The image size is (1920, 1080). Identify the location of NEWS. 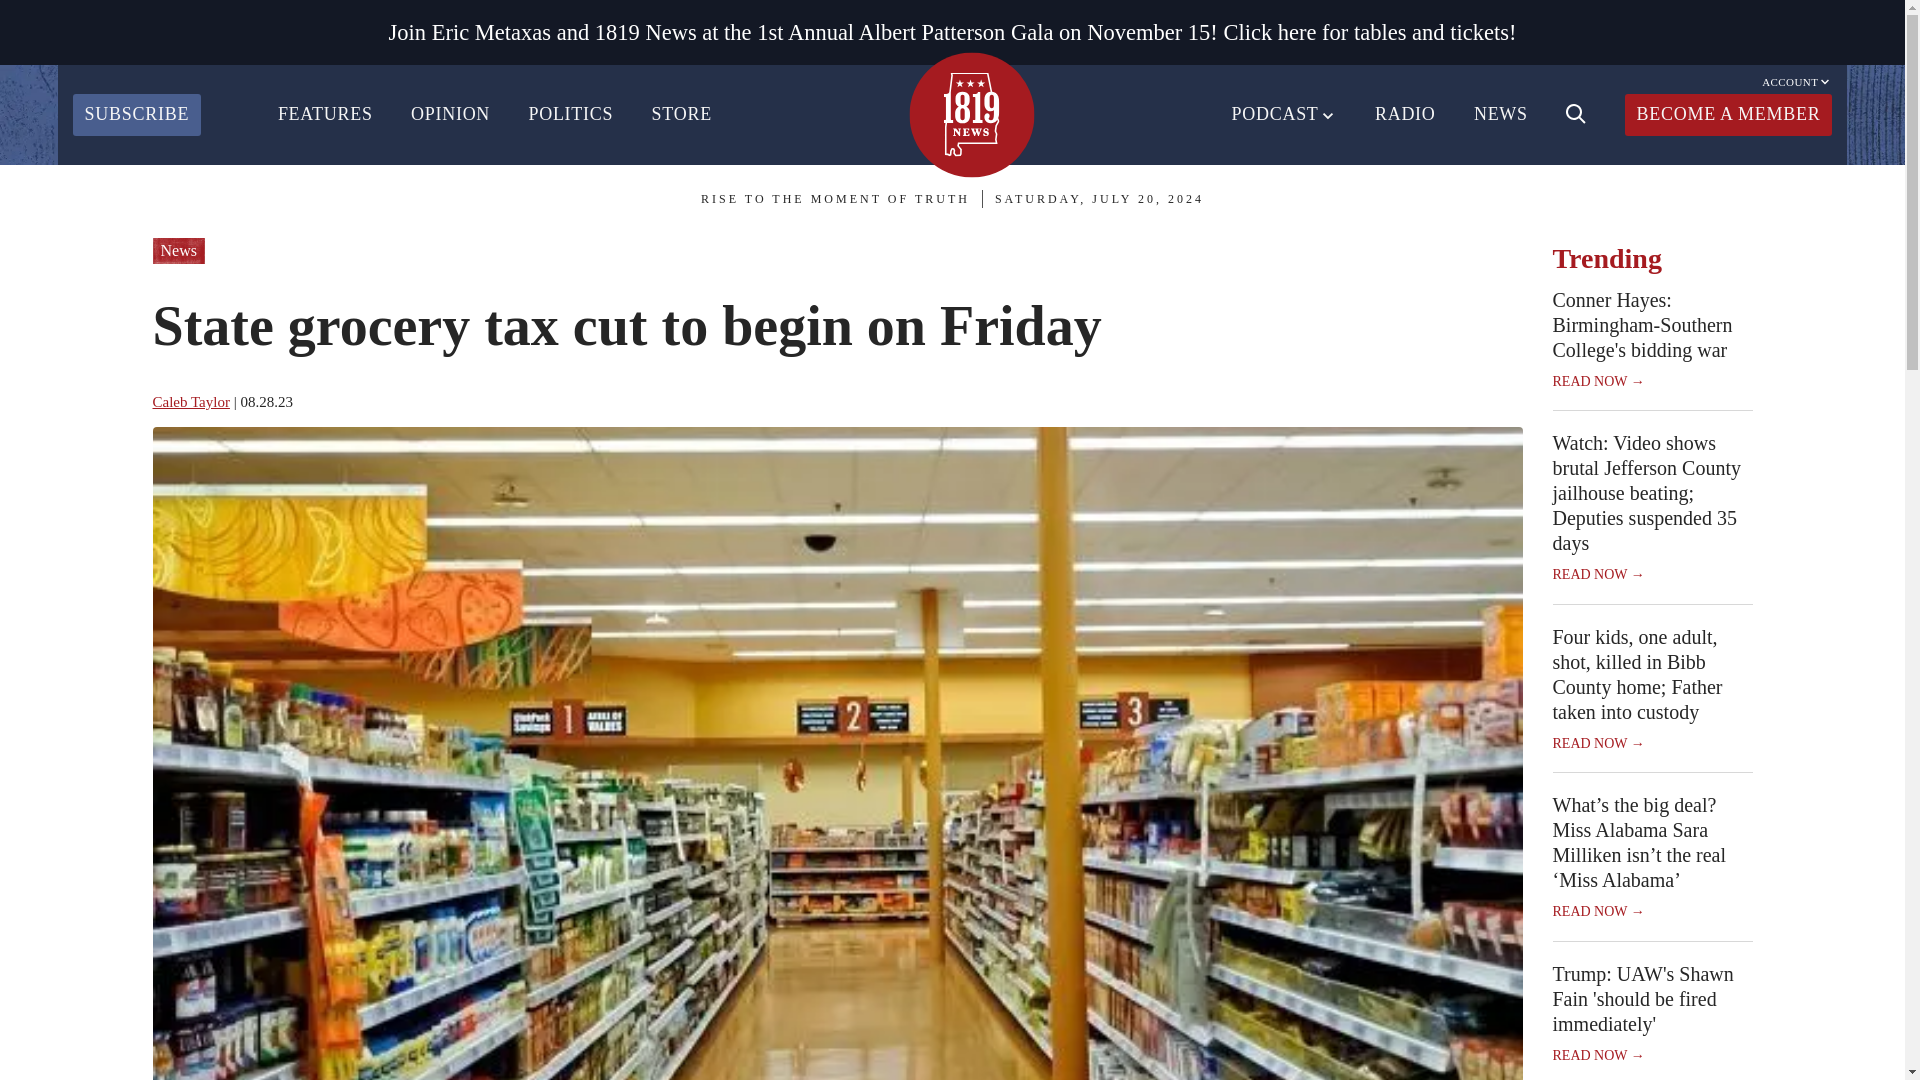
(1501, 114).